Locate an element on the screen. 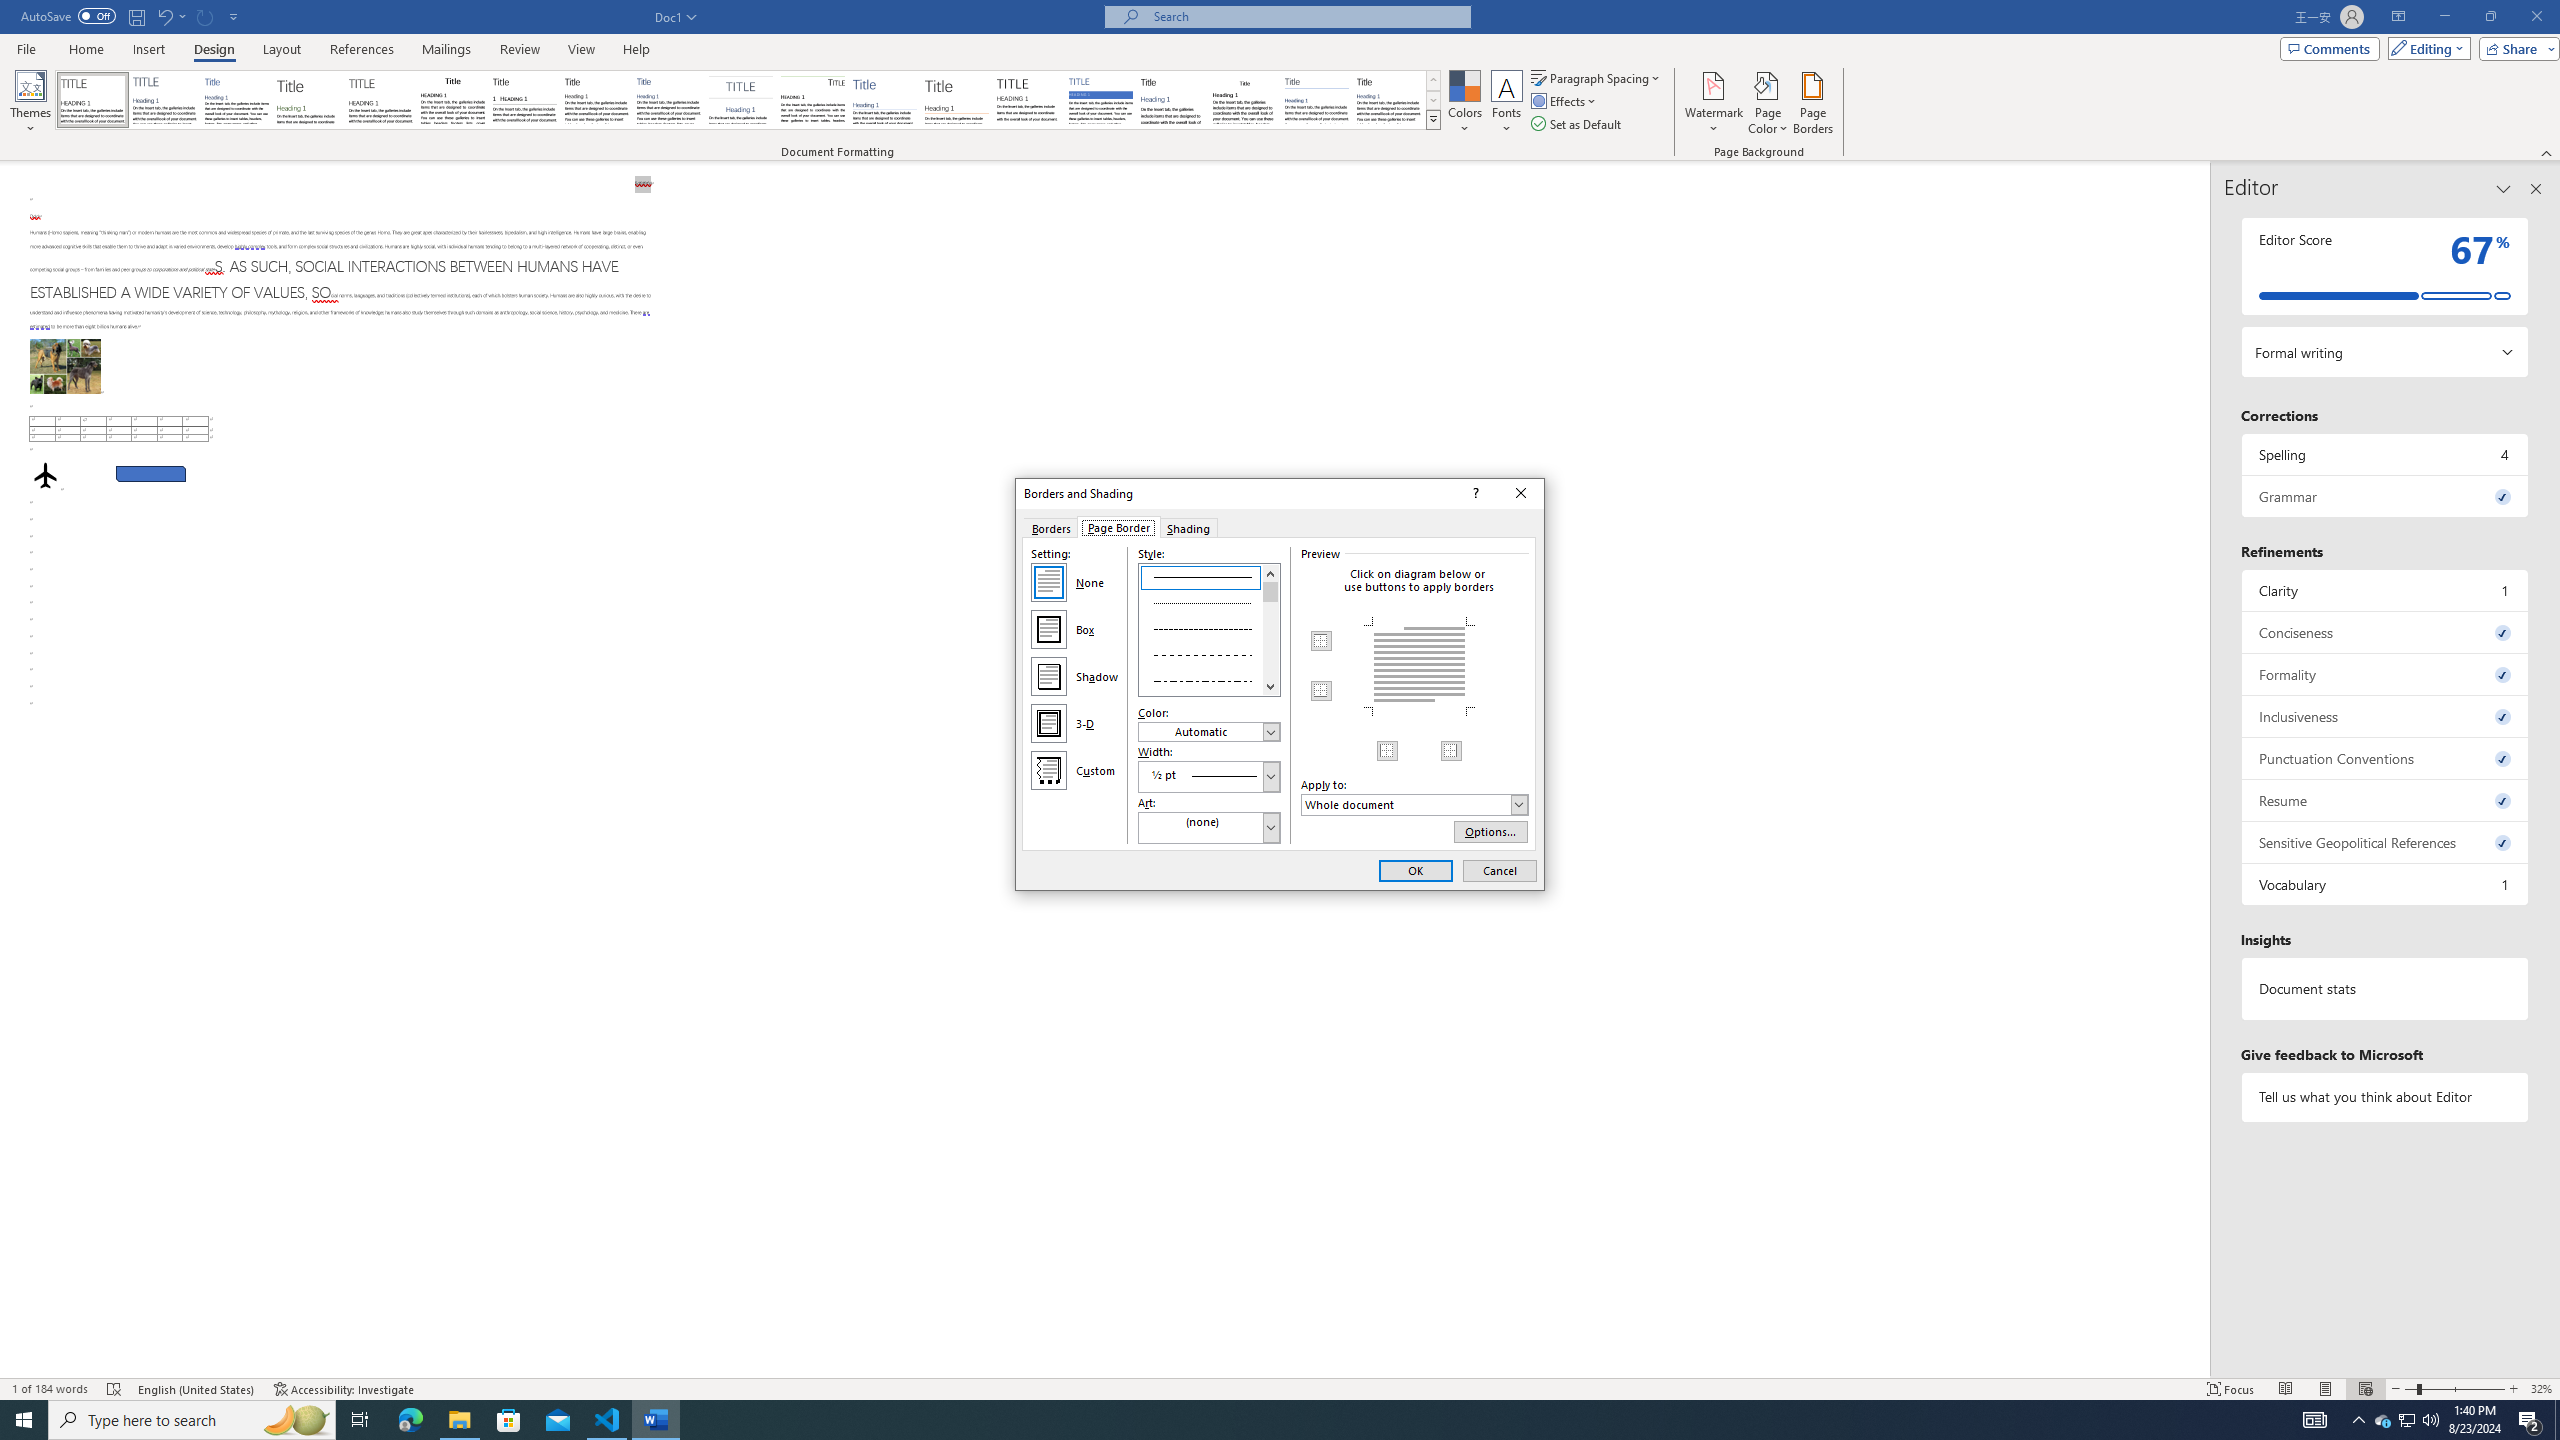  Spelling, 4 issues. Press space or enter to review items. is located at coordinates (2386, 454).